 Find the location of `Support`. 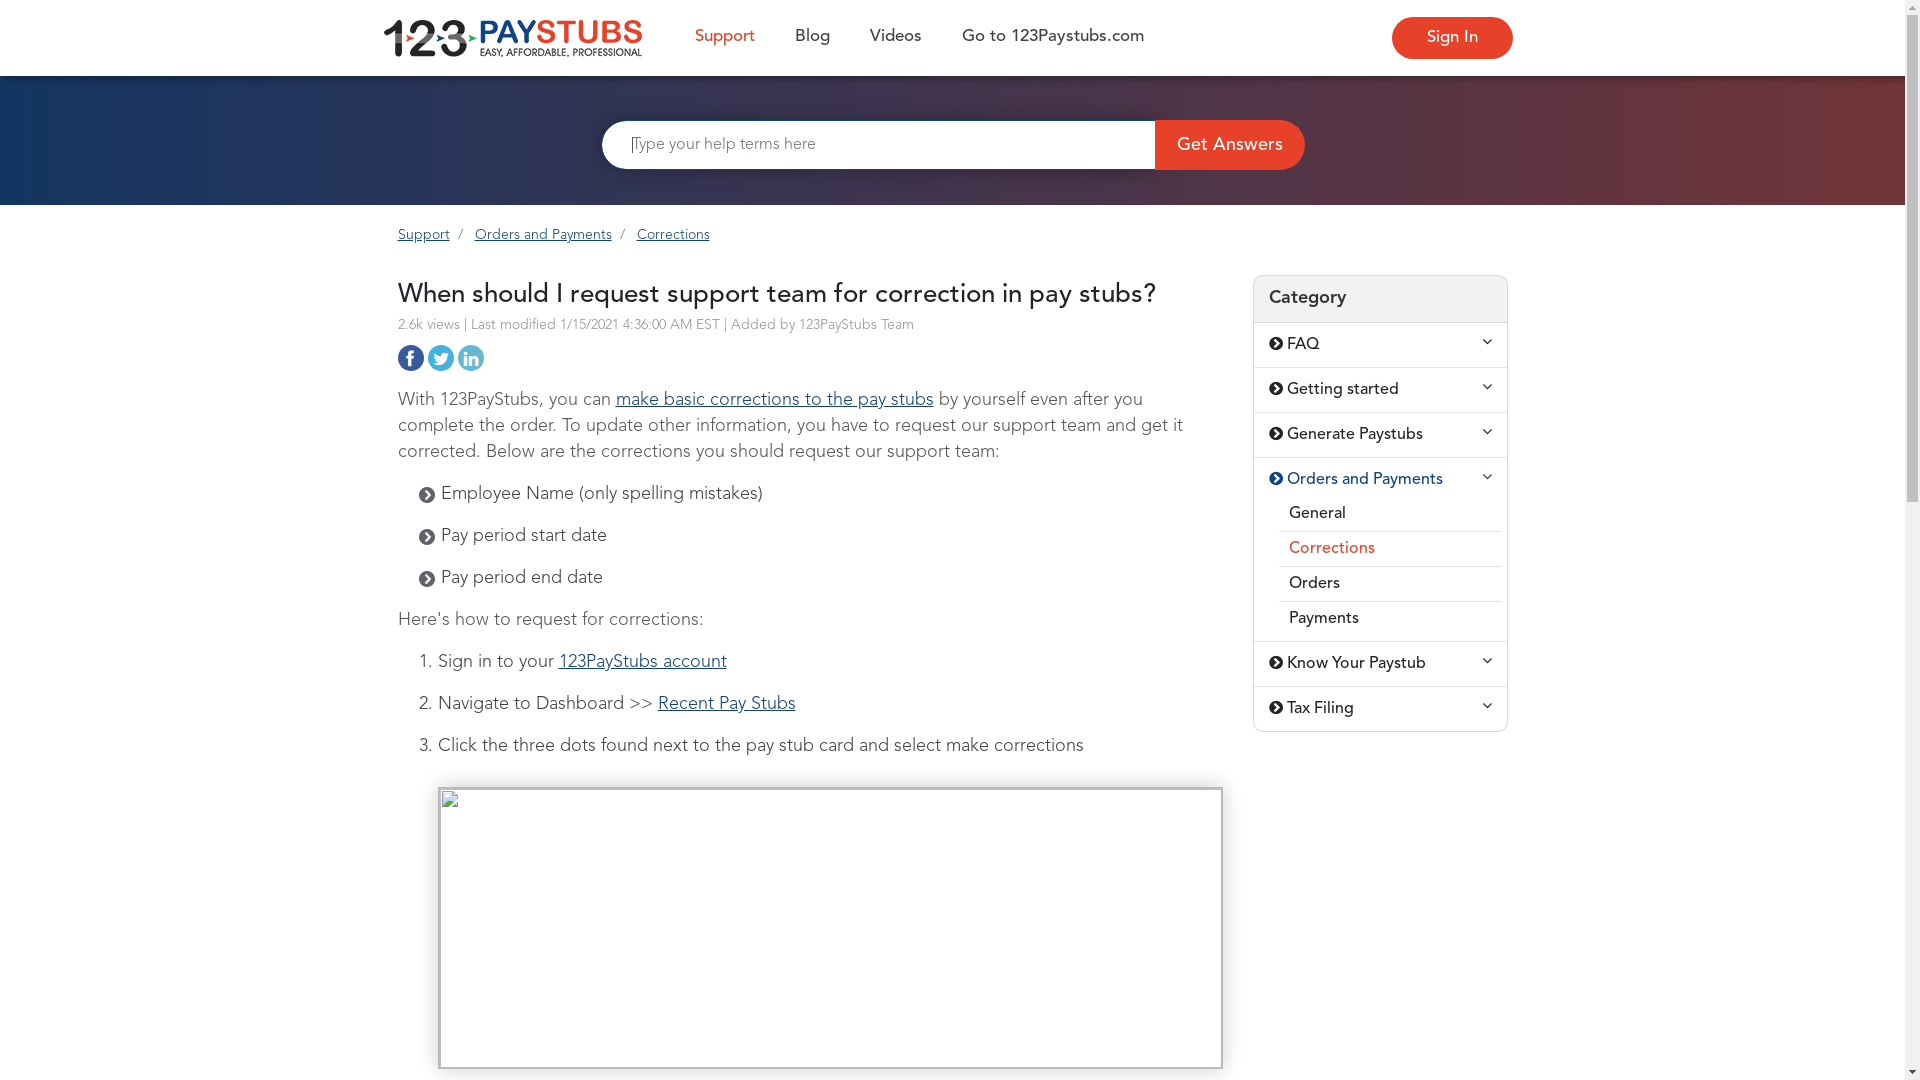

Support is located at coordinates (424, 235).